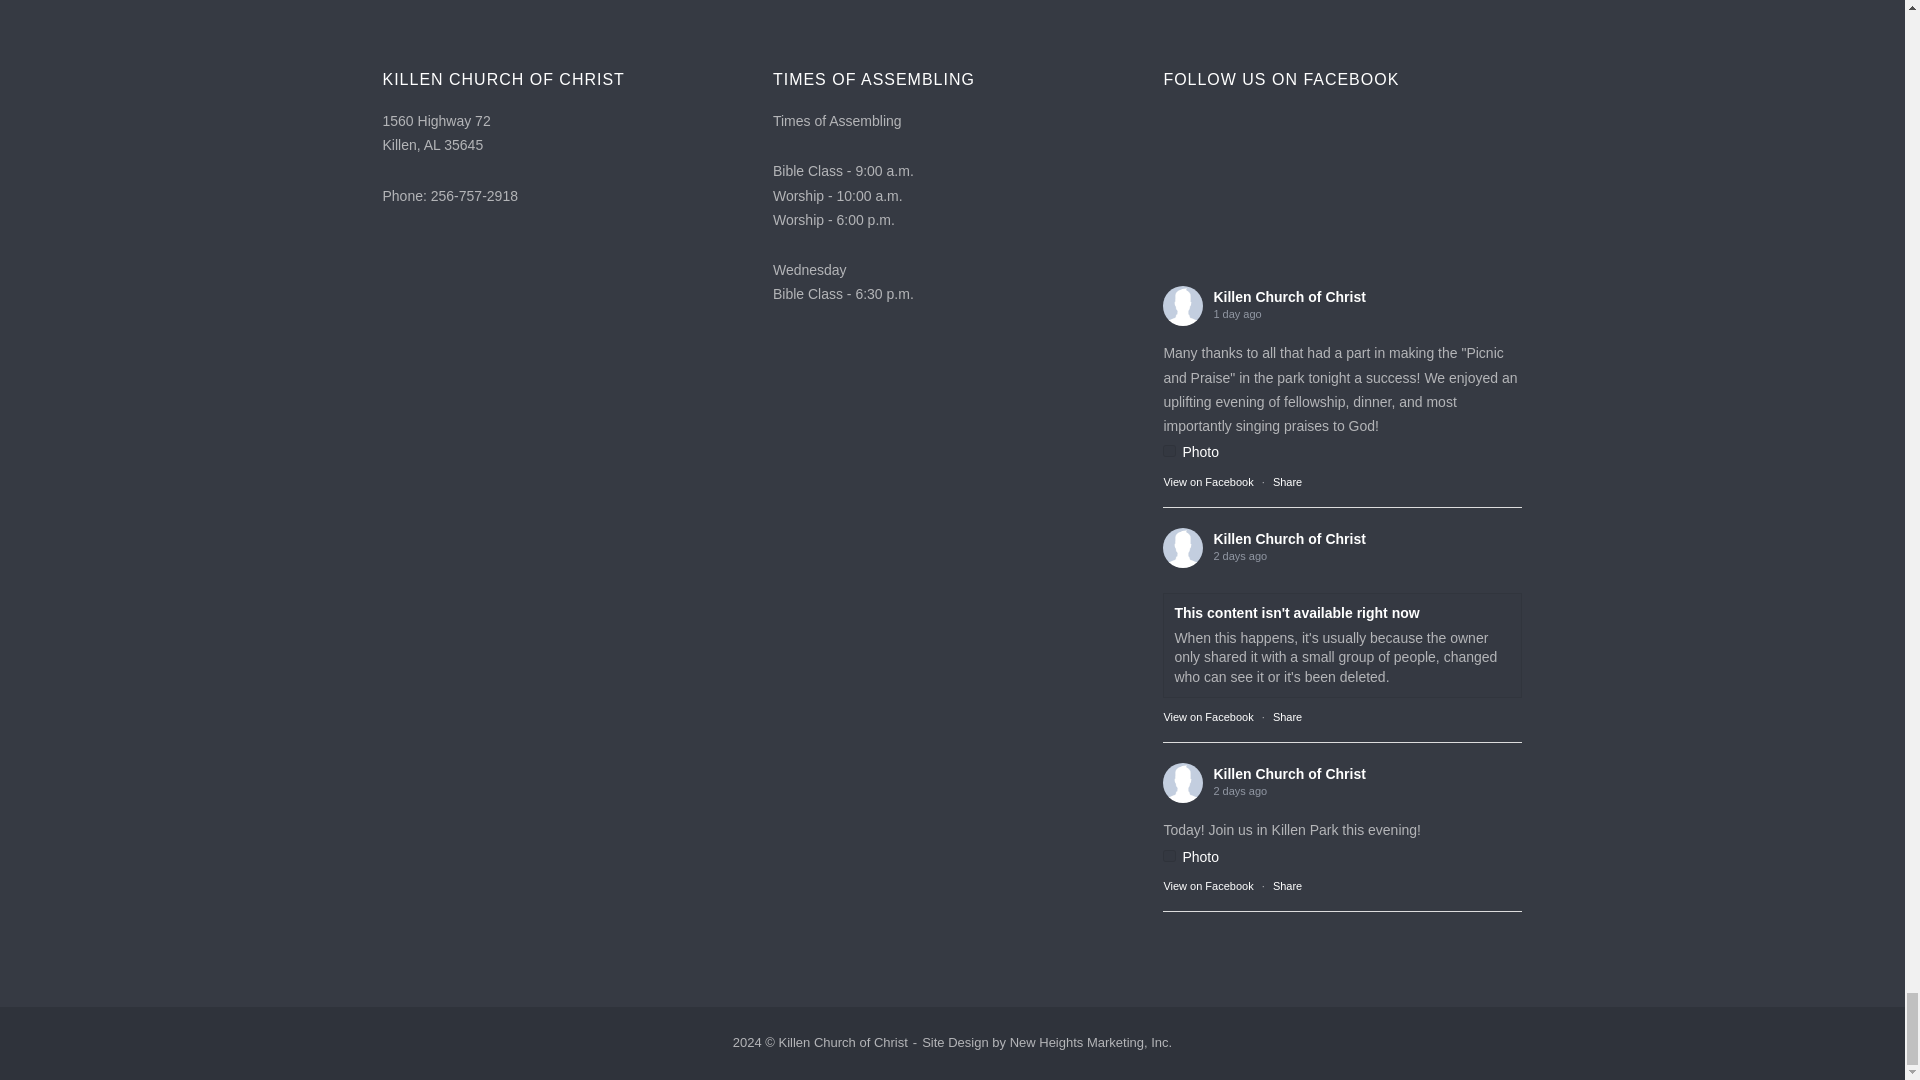  Describe the element at coordinates (1208, 716) in the screenshot. I see `View on Facebook` at that location.